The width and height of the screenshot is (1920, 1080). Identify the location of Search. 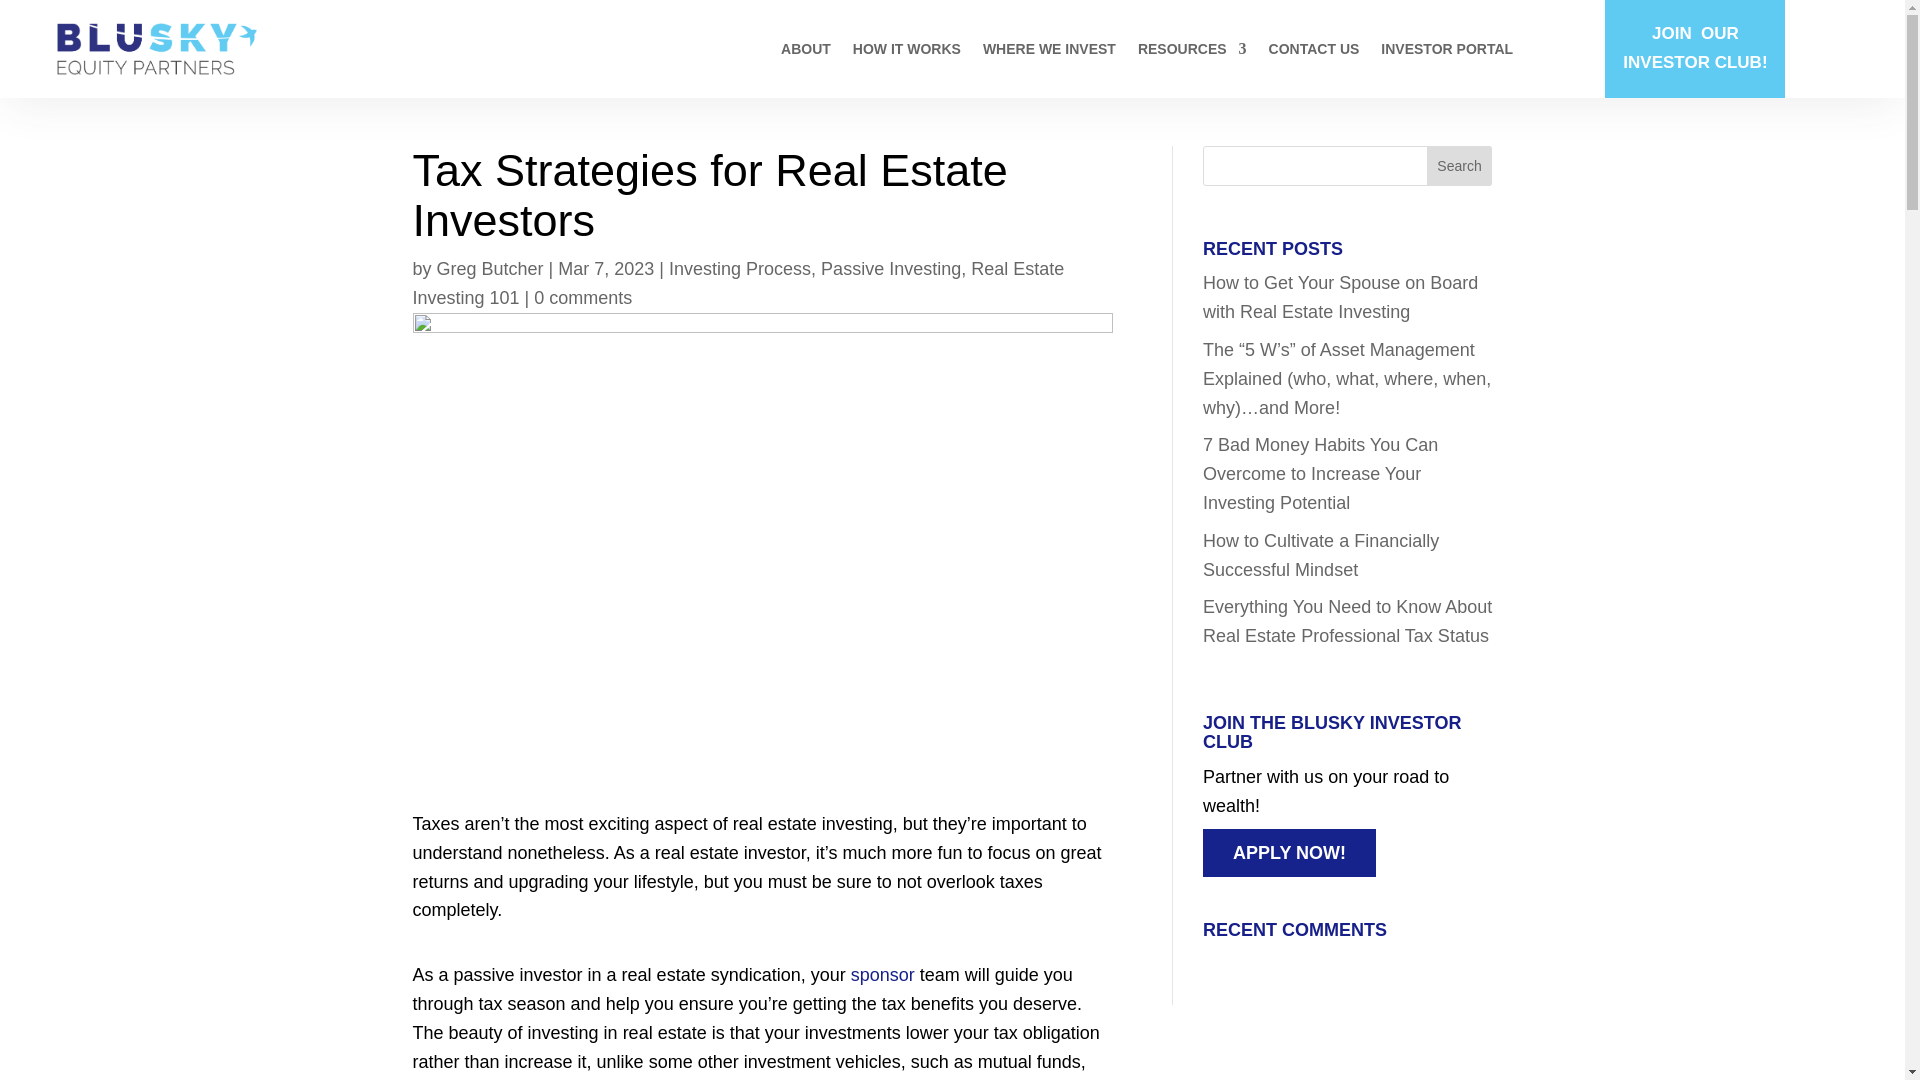
(1460, 165).